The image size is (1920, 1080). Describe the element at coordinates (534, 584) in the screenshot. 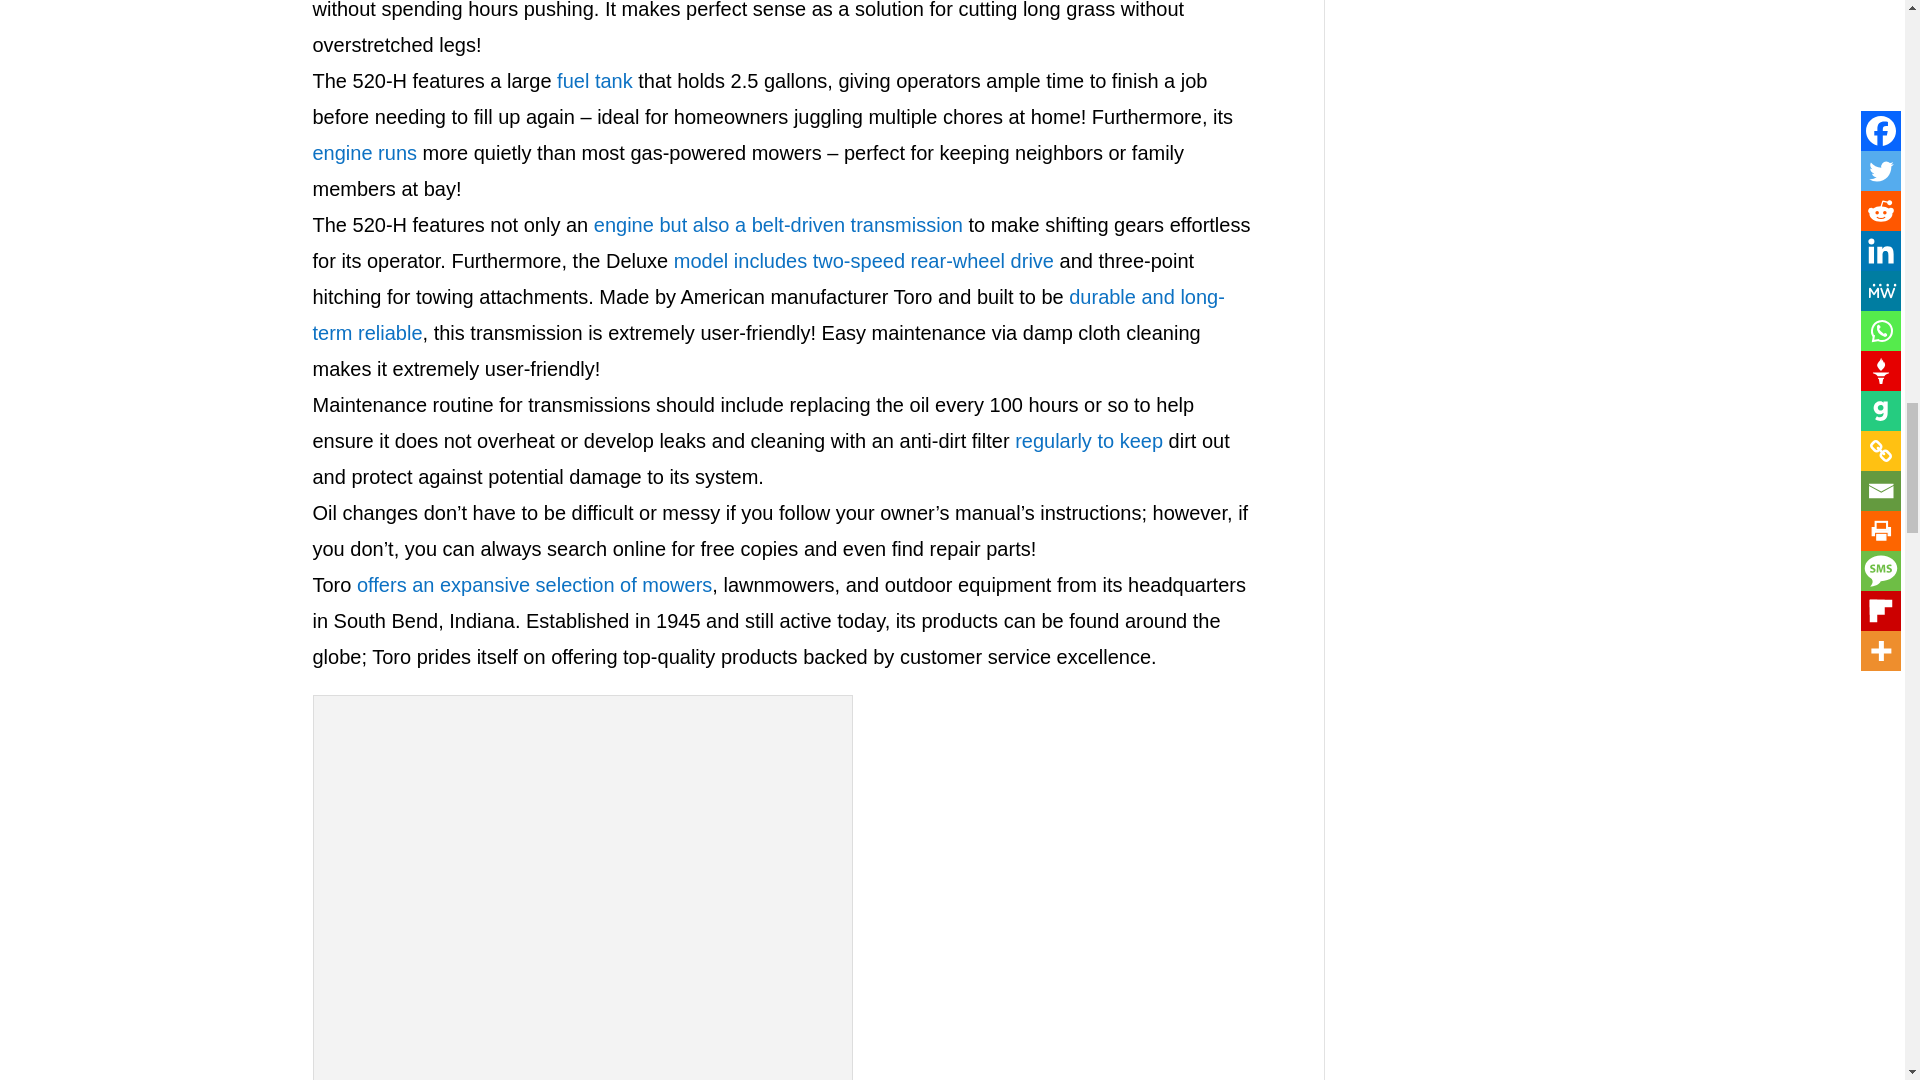

I see `offers an expansive selection of mowers` at that location.